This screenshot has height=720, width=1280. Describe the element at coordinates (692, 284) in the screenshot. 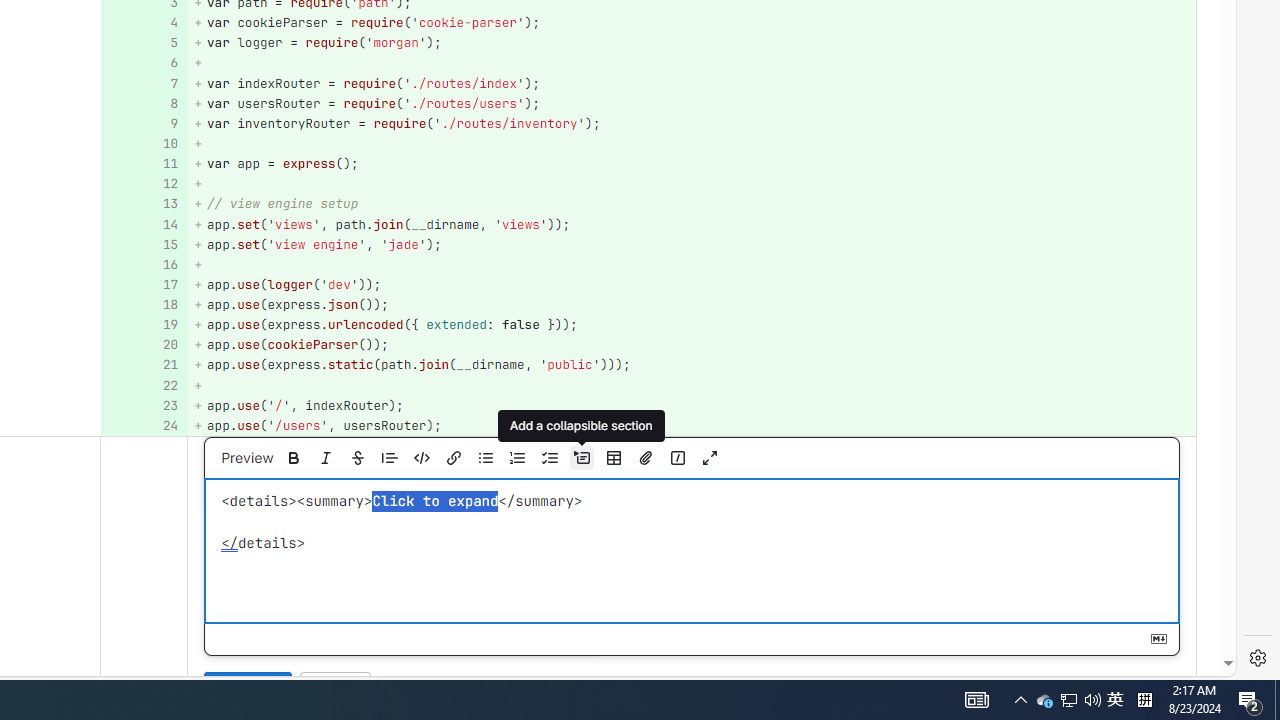

I see `+ app.use(logger('dev')); ` at that location.